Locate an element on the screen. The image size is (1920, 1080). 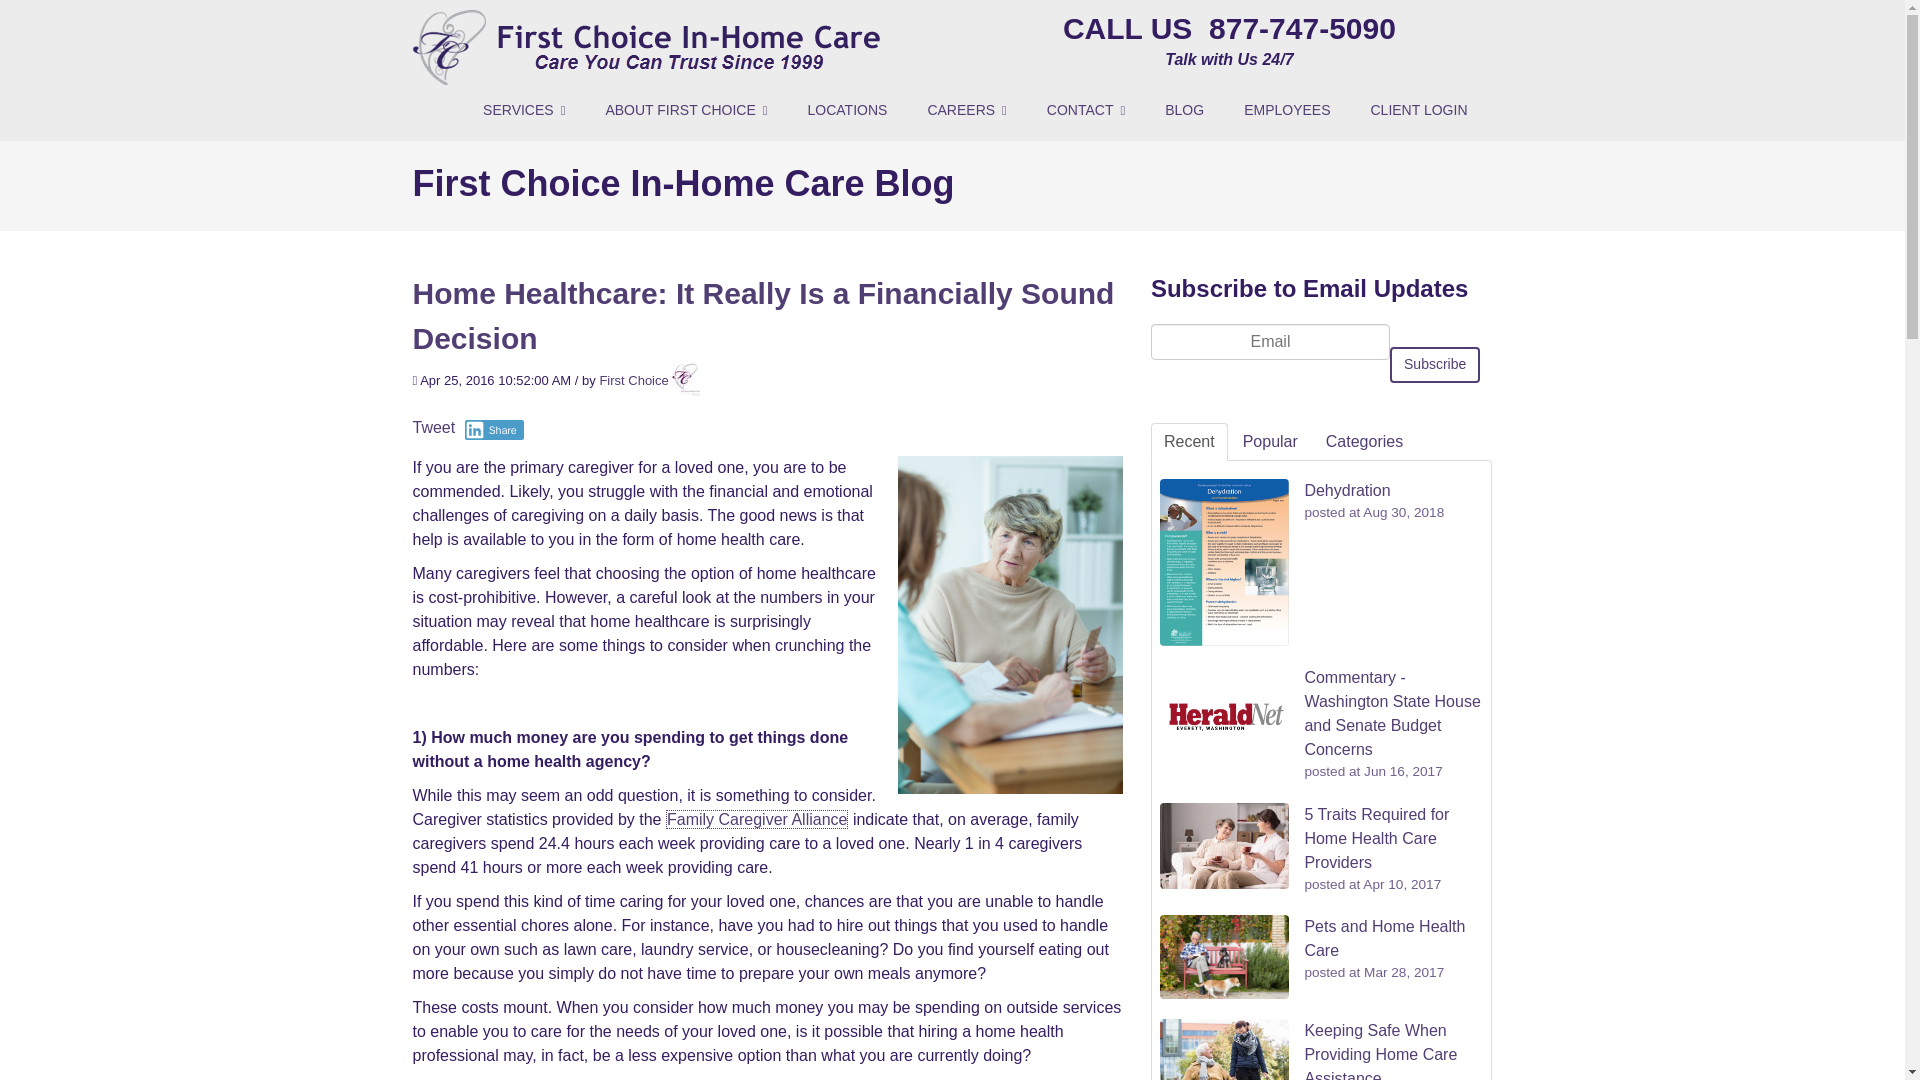
CAREERS is located at coordinates (966, 110).